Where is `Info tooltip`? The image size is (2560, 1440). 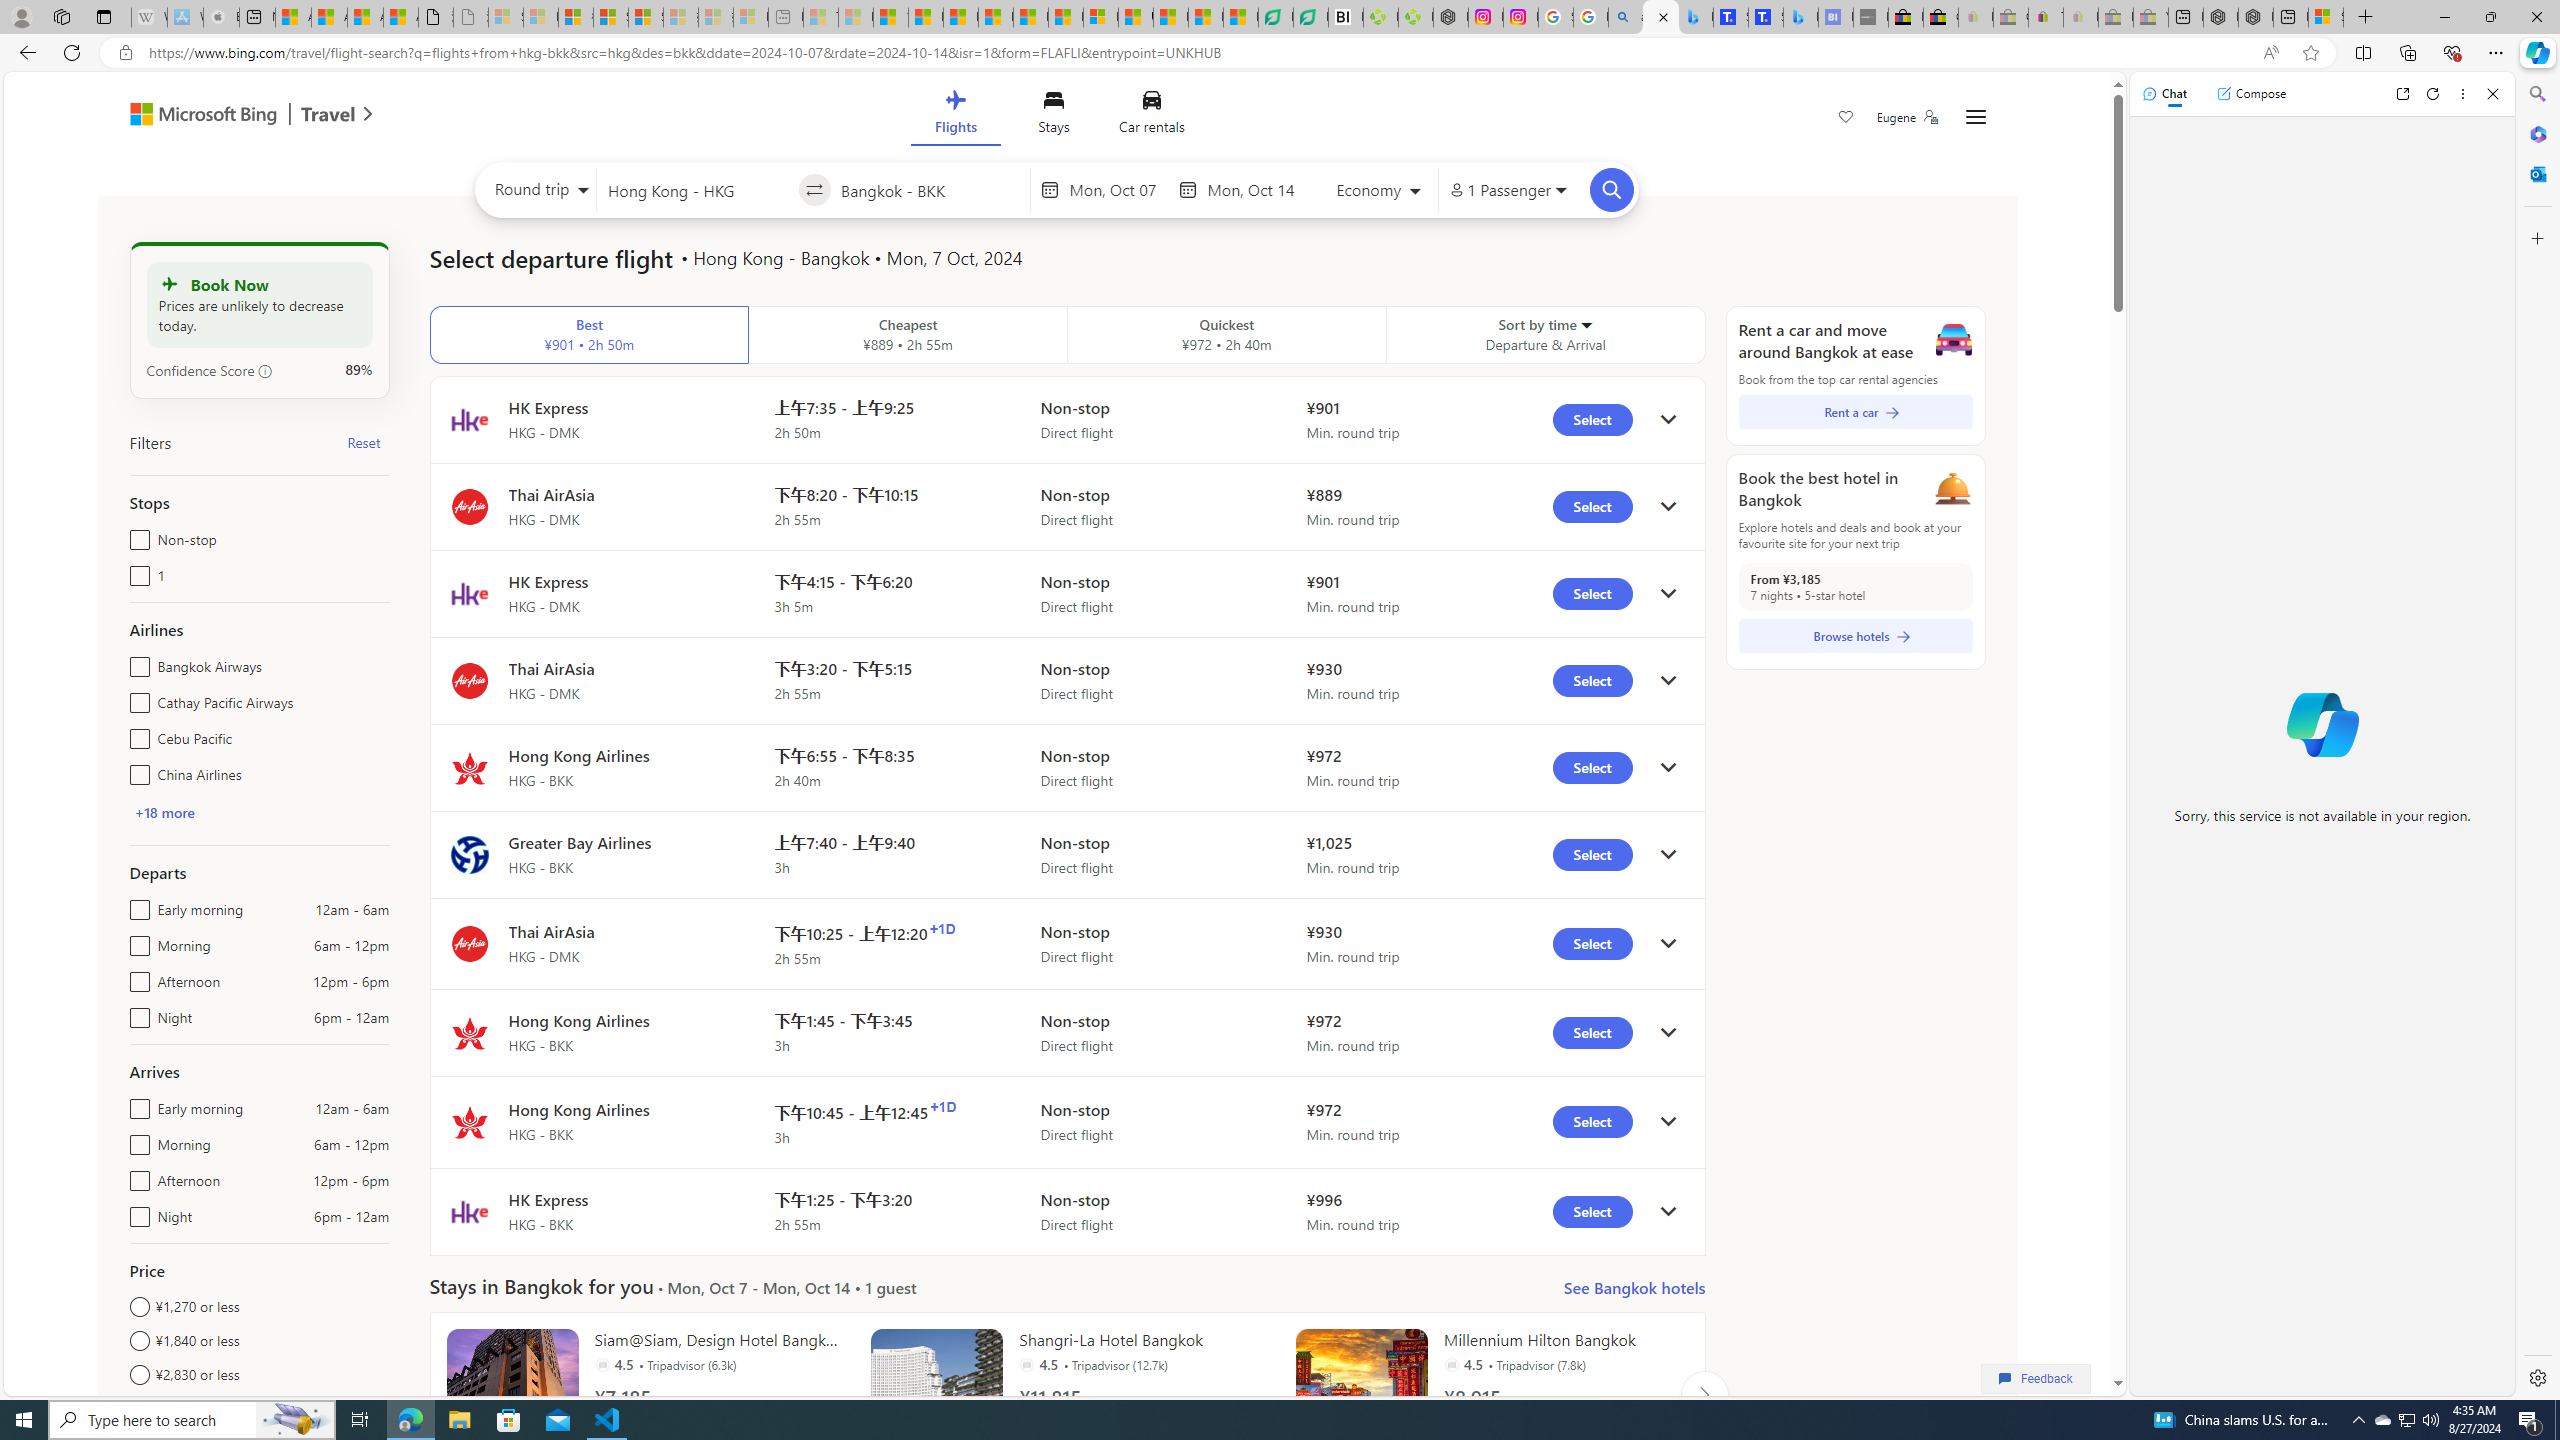
Info tooltip is located at coordinates (266, 371).